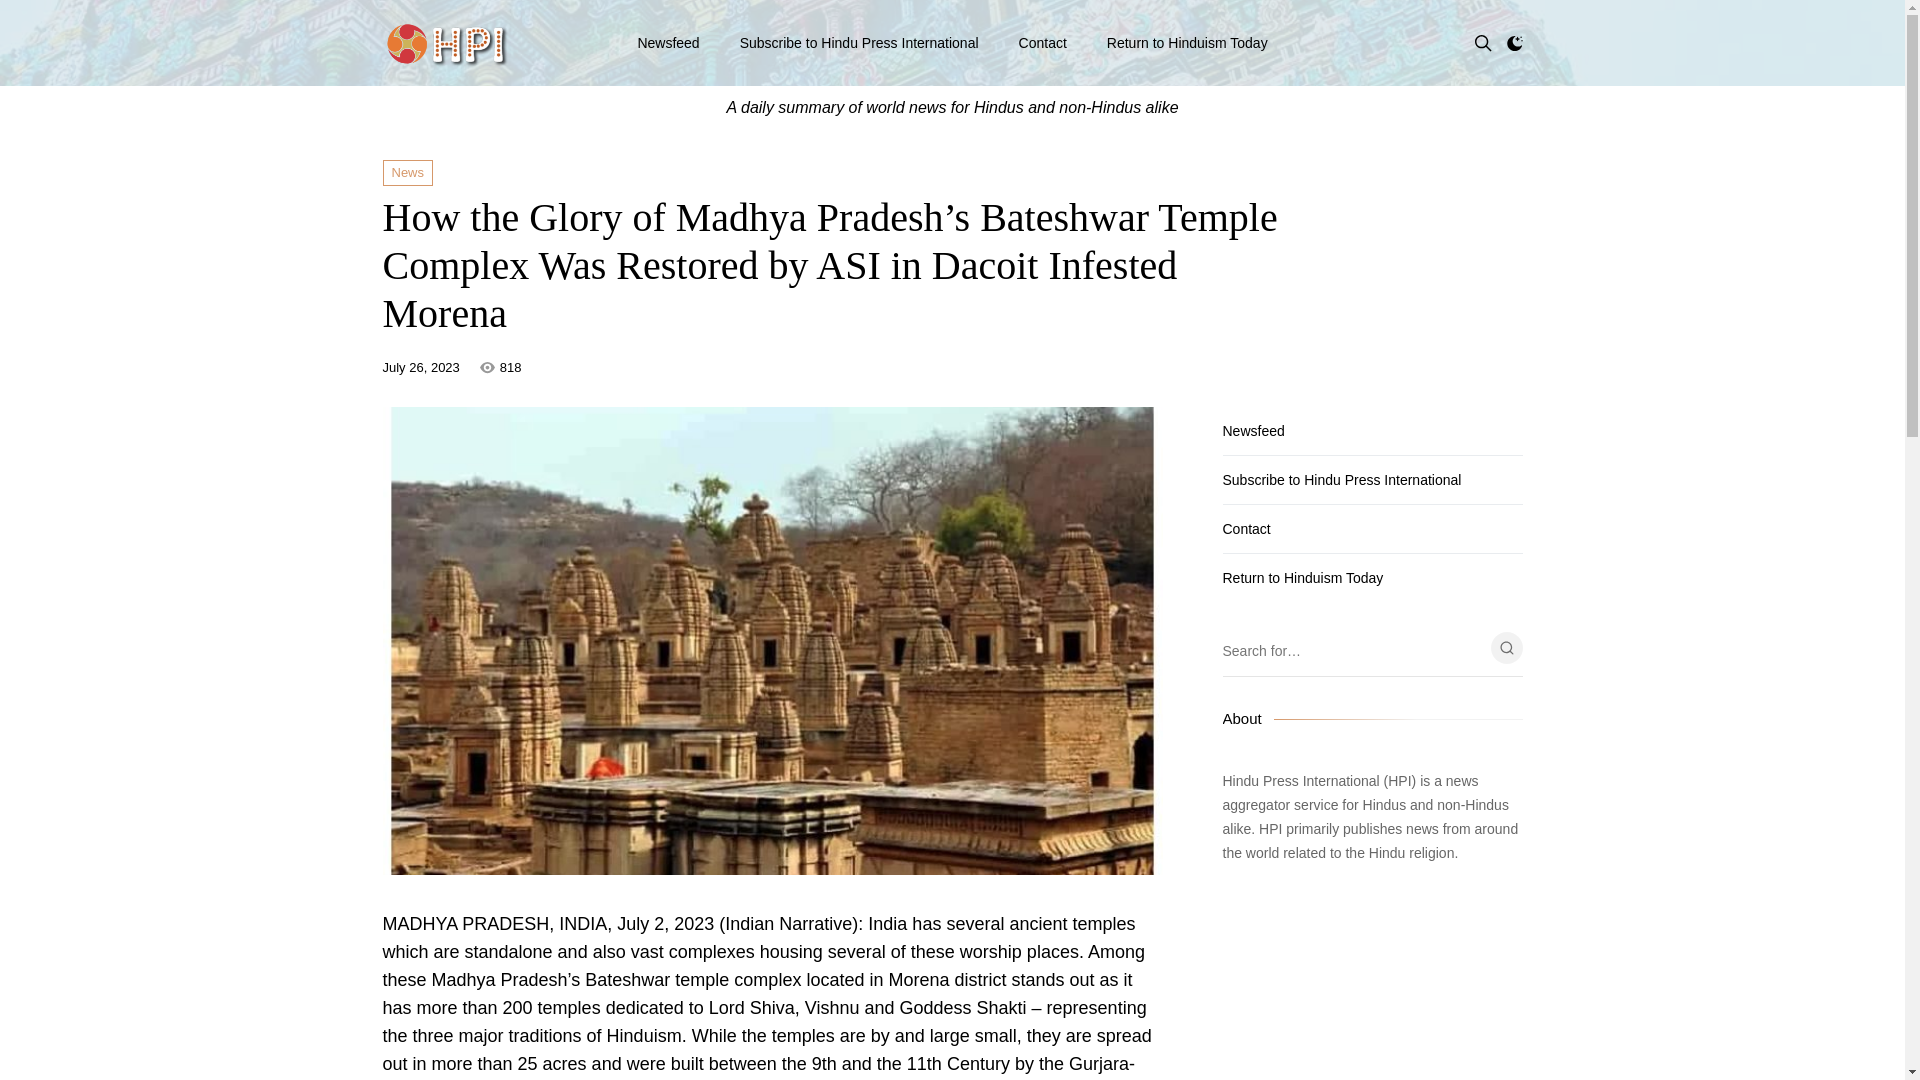 The height and width of the screenshot is (1080, 1920). I want to click on Contact, so click(1043, 43).